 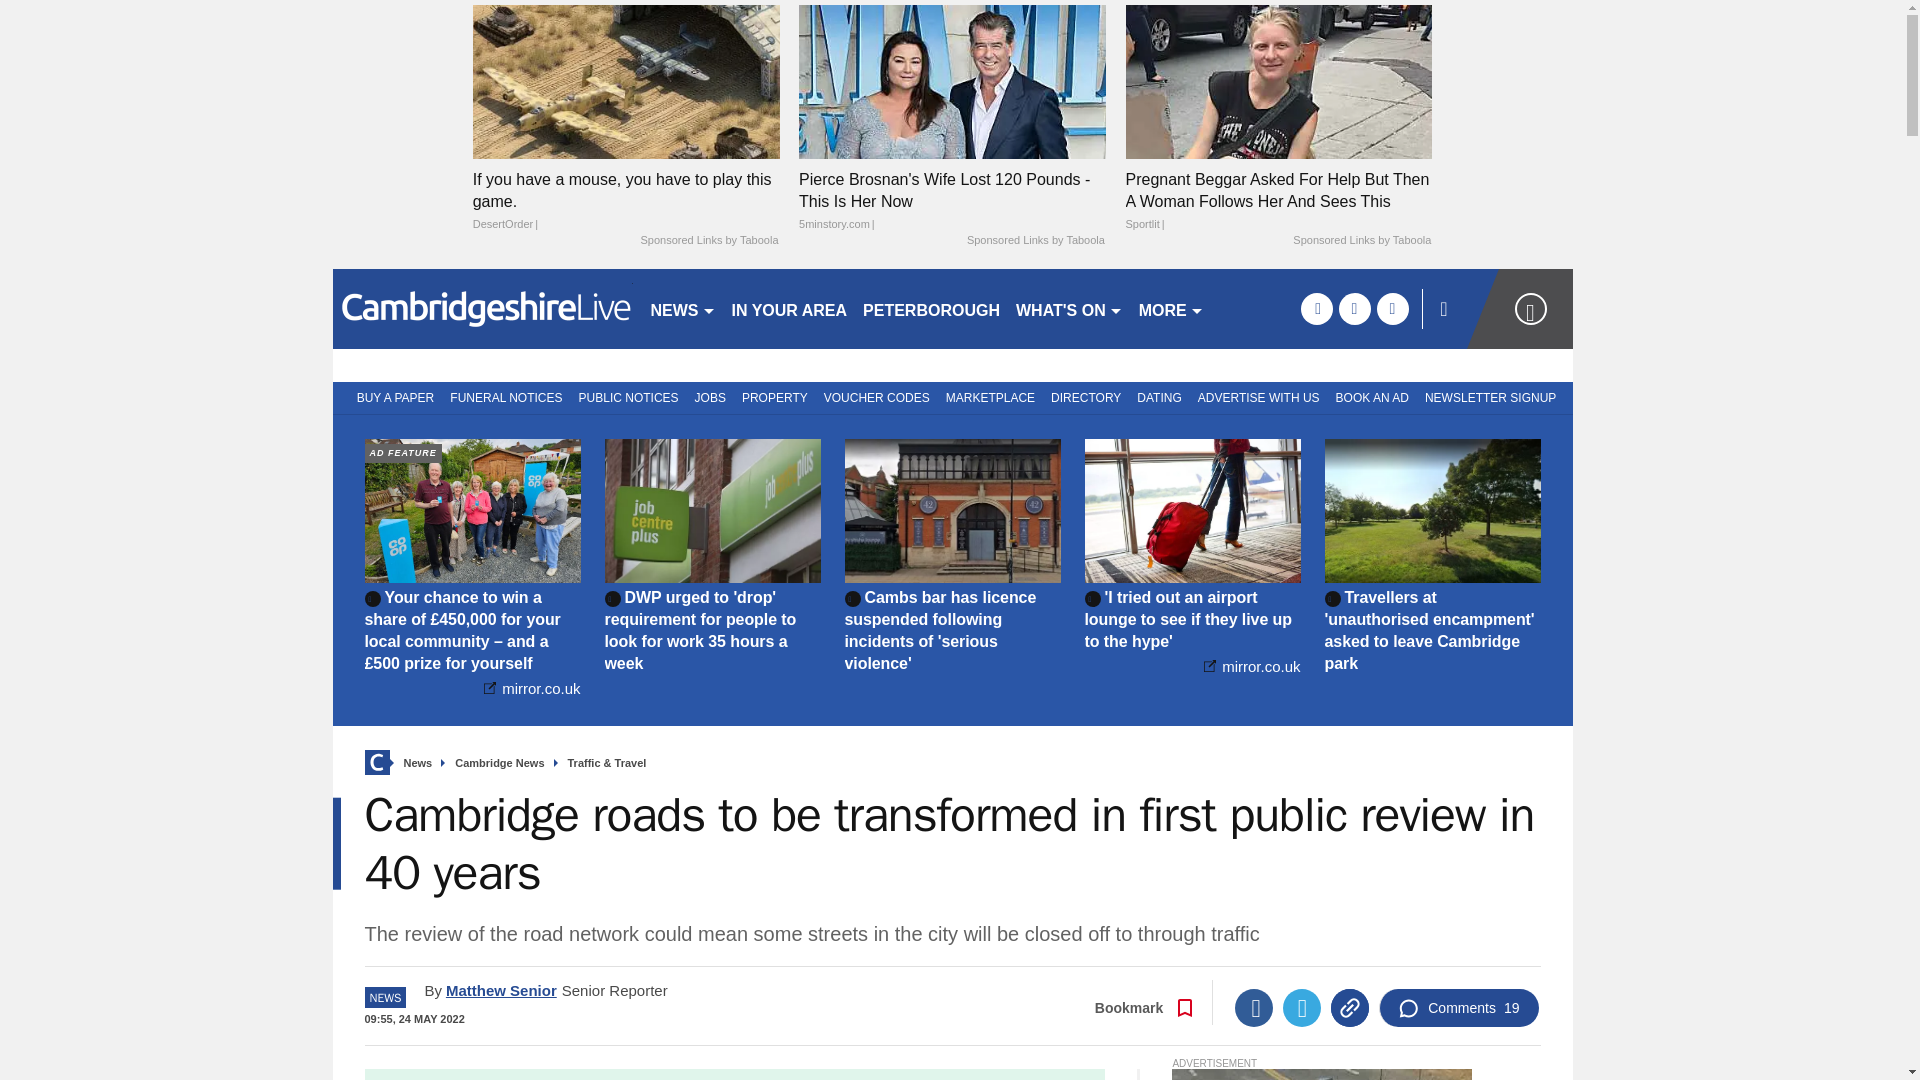 I want to click on Comments, so click(x=1458, y=1008).